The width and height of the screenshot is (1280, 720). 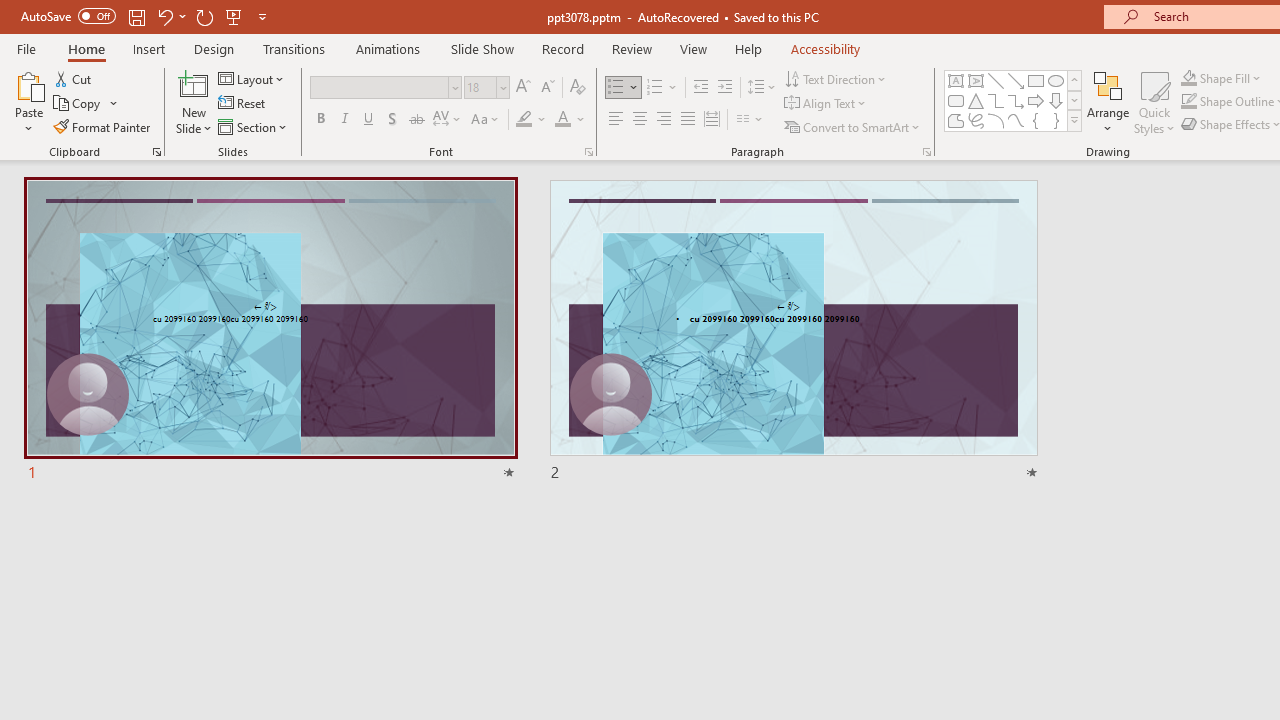 I want to click on Oval, so click(x=1056, y=80).